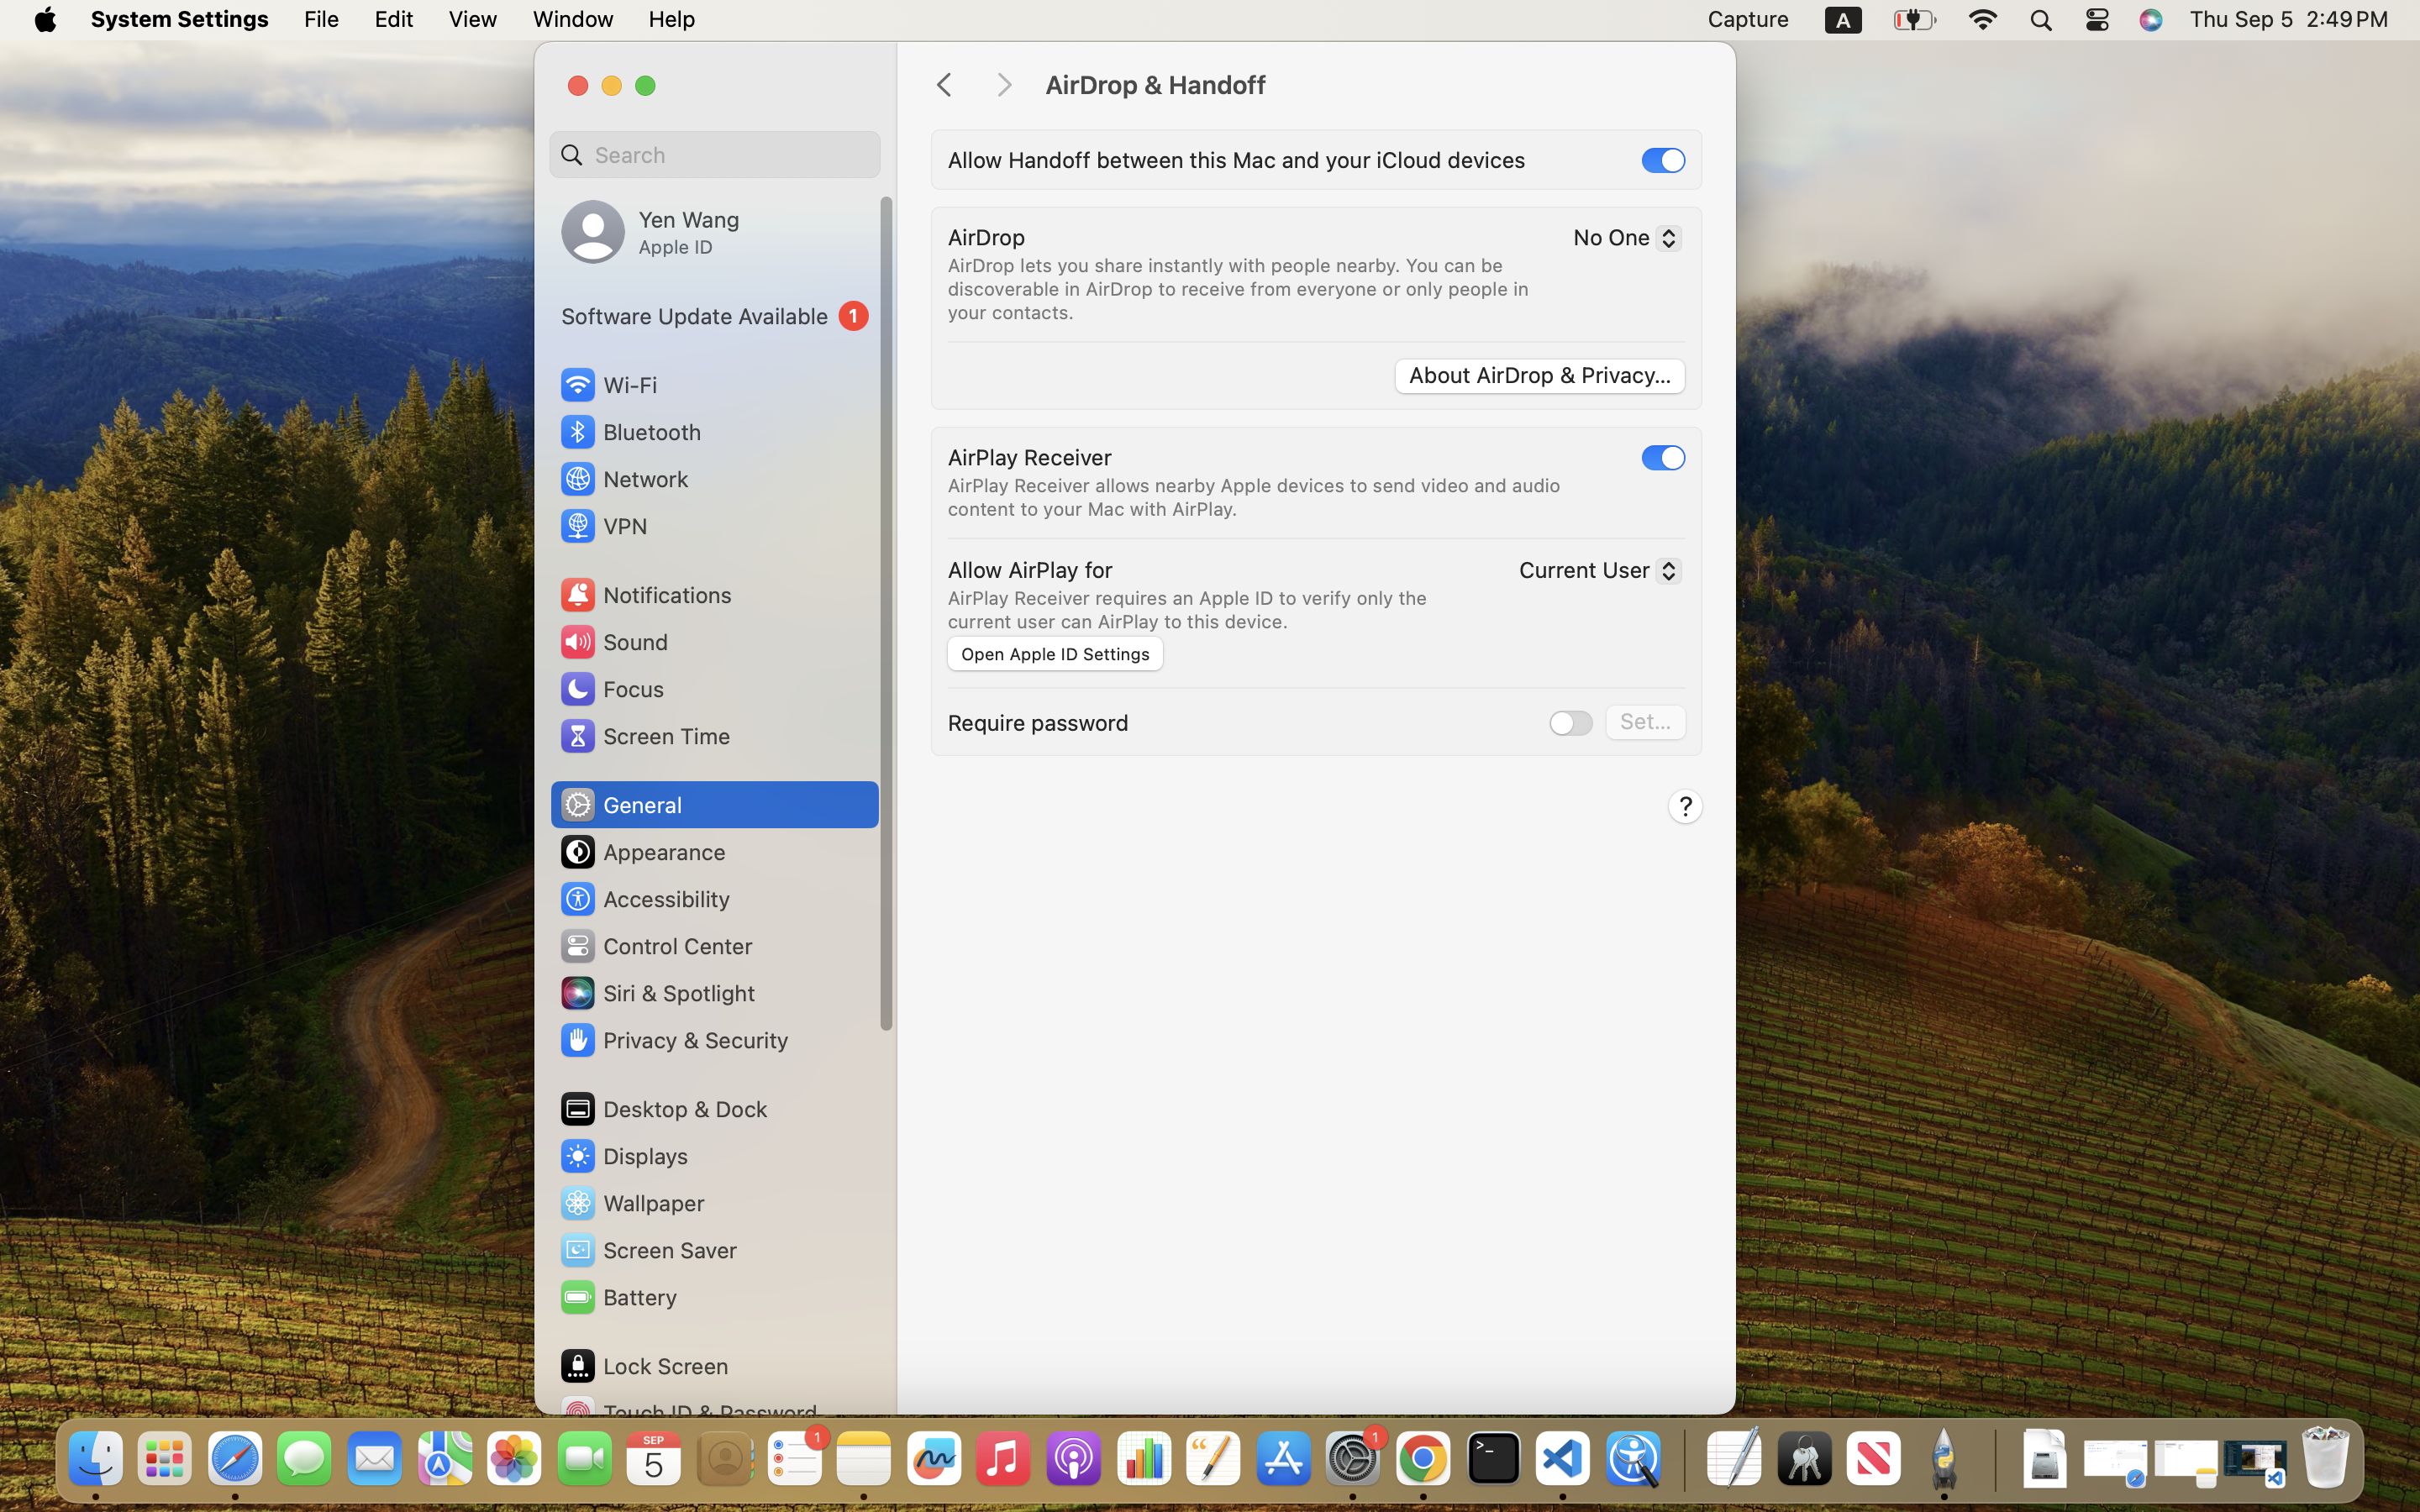 The image size is (2420, 1512). What do you see at coordinates (607, 385) in the screenshot?
I see `Wi‑Fi` at bounding box center [607, 385].